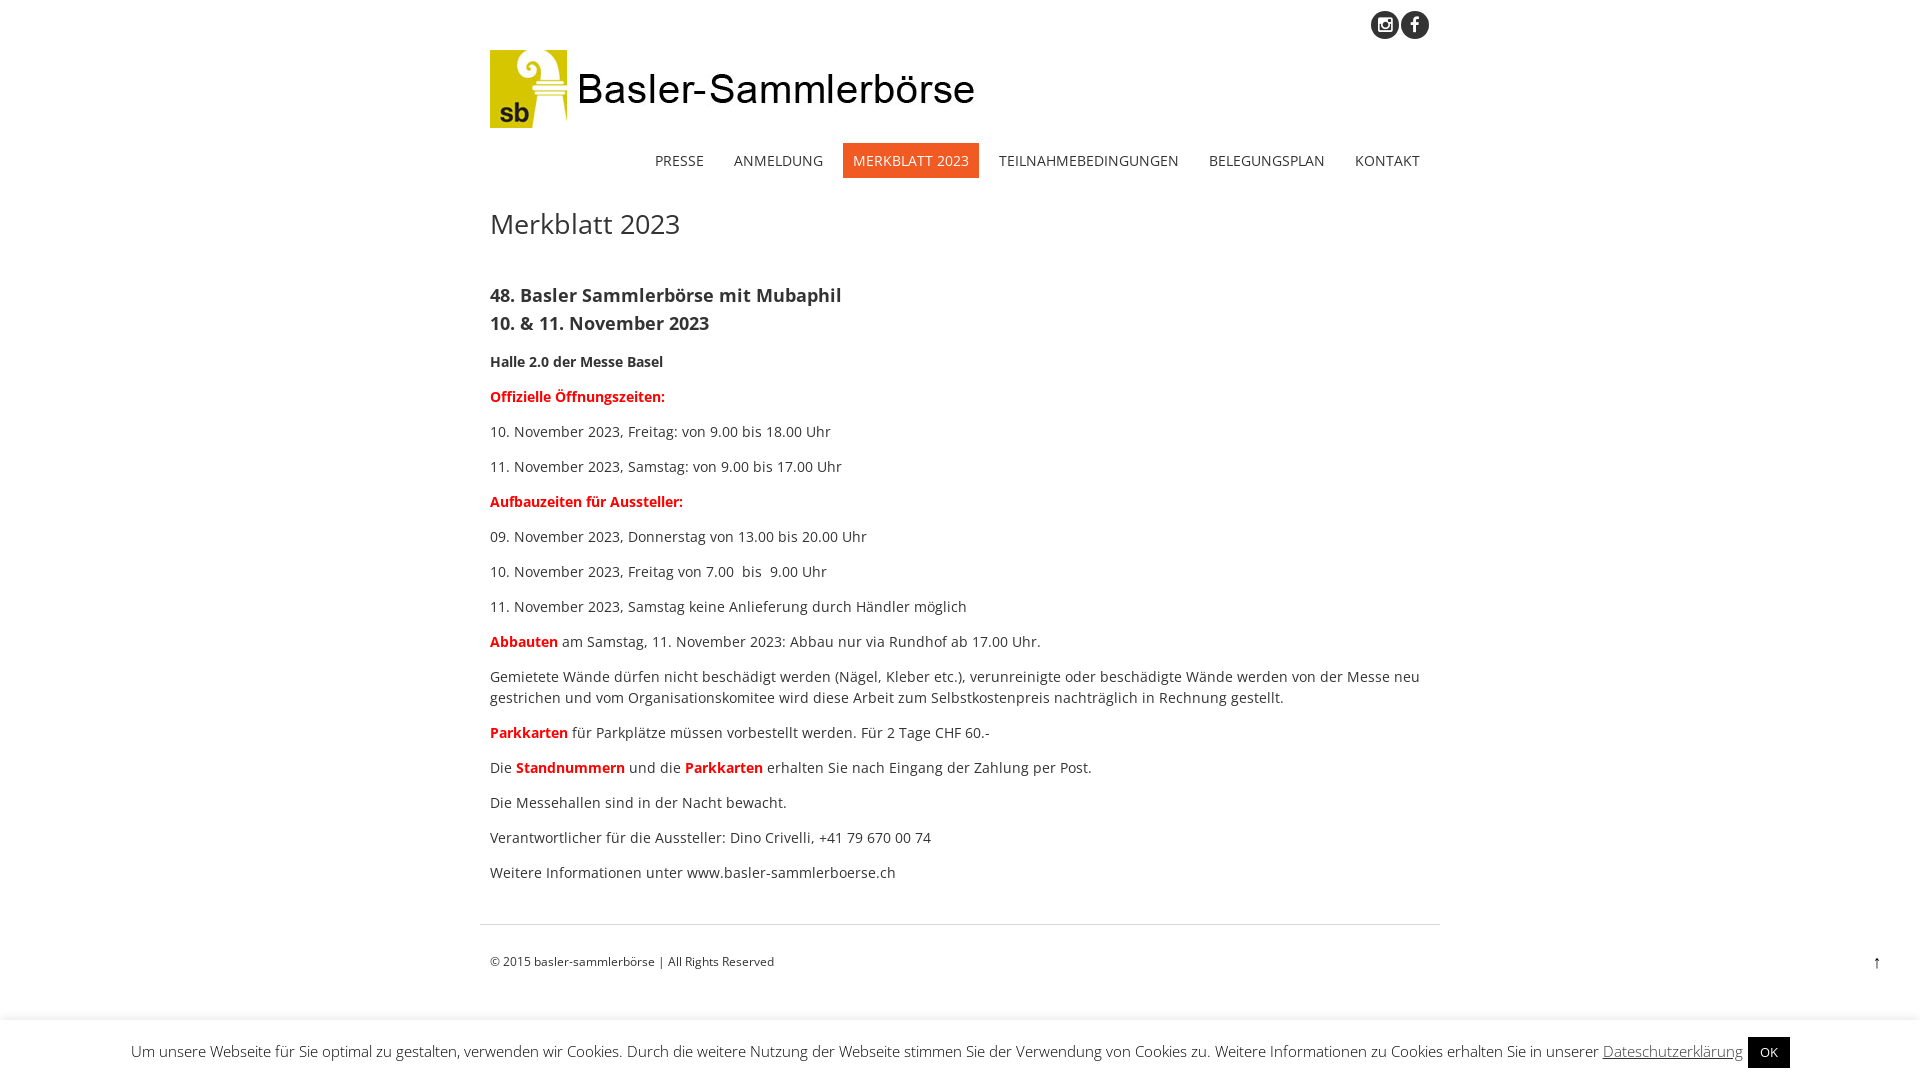  Describe the element at coordinates (1385, 25) in the screenshot. I see `instagram` at that location.